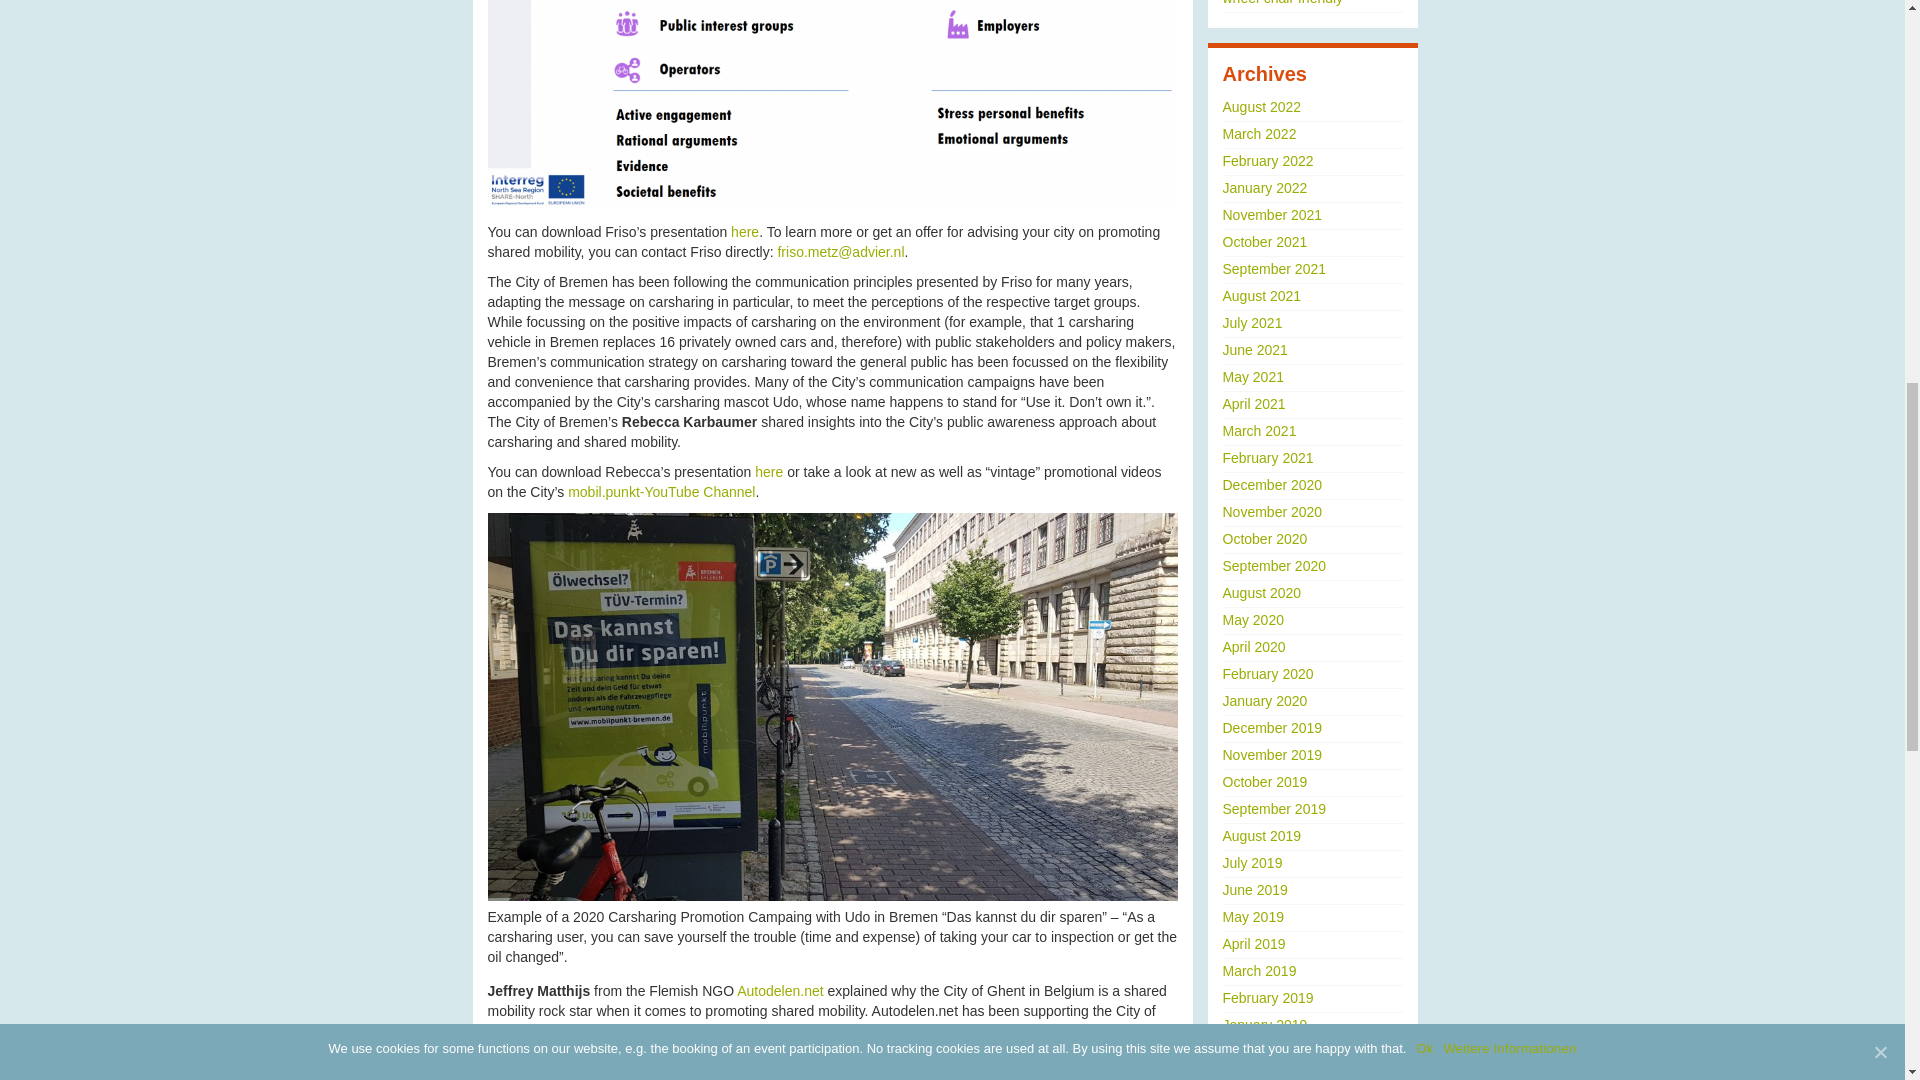  What do you see at coordinates (661, 492) in the screenshot?
I see `mobil.punkt-YouTube Channel` at bounding box center [661, 492].